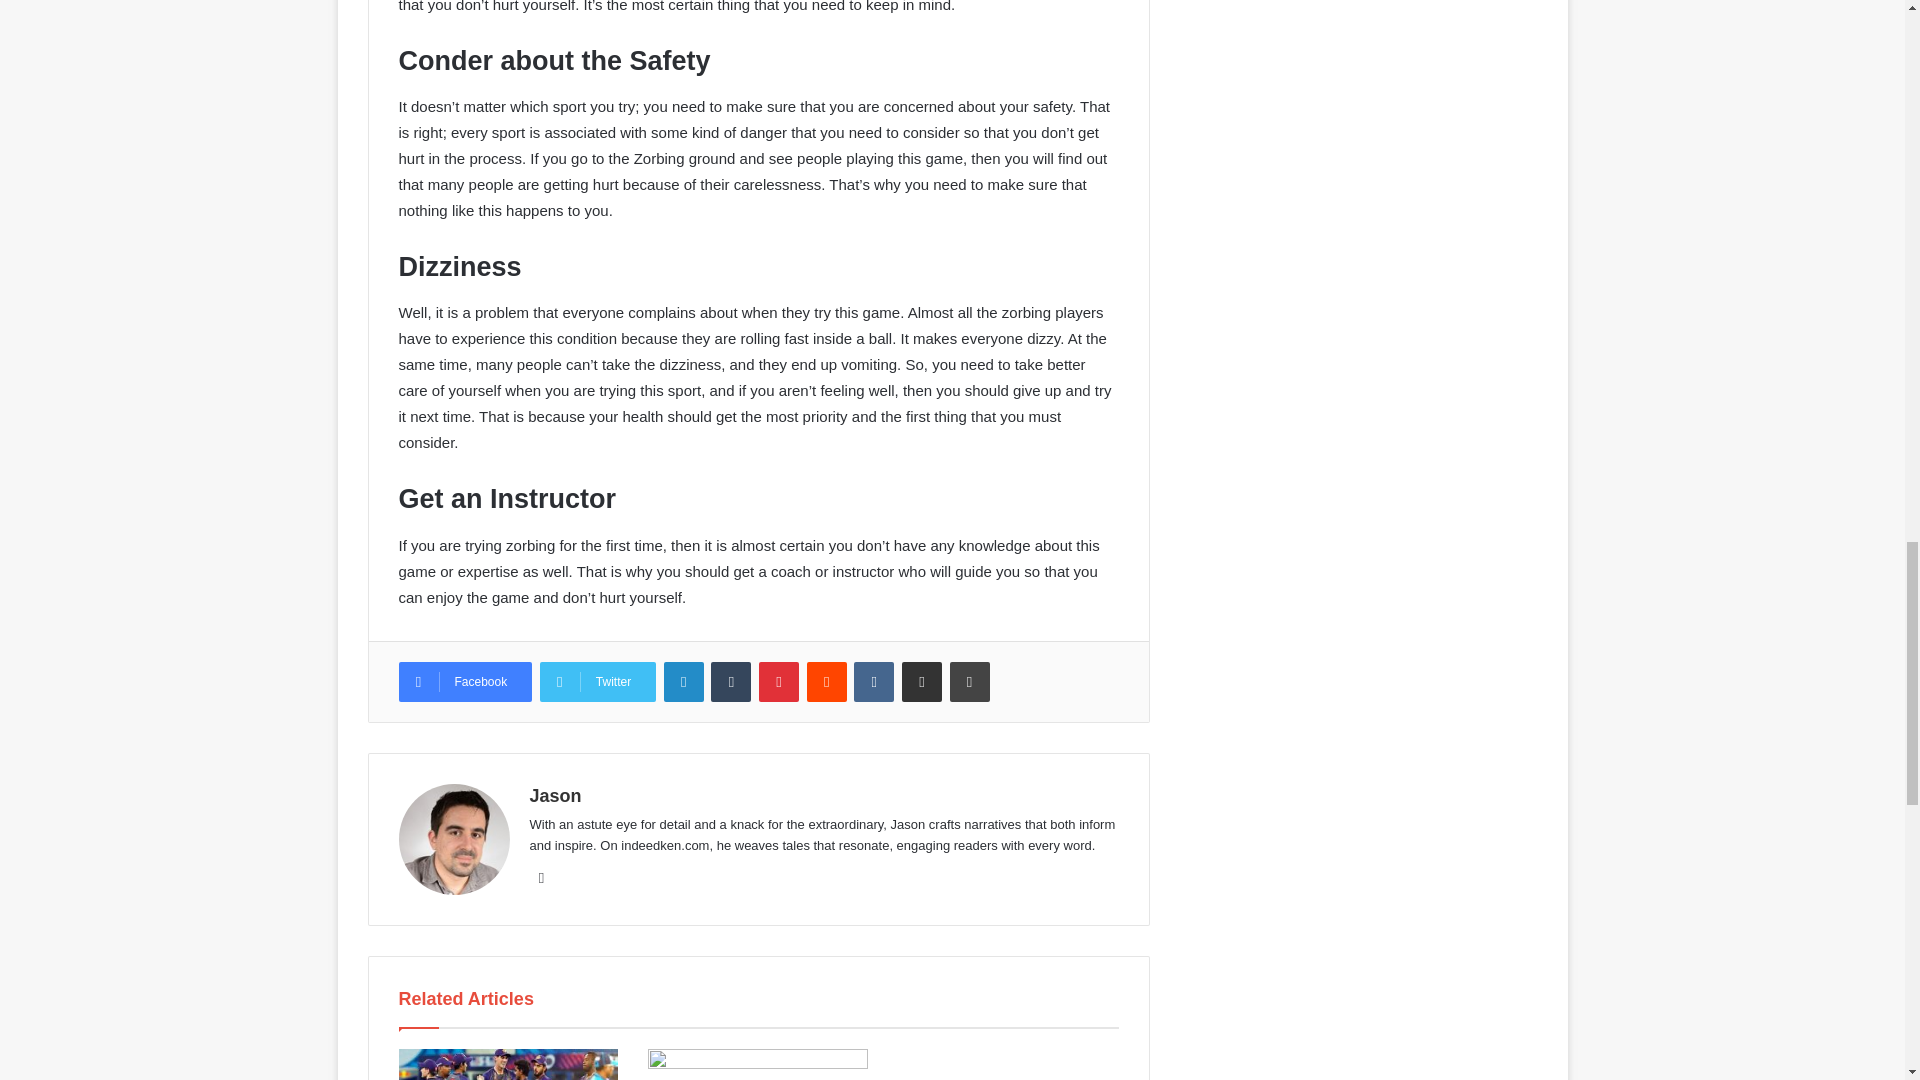  Describe the element at coordinates (778, 682) in the screenshot. I see `Pinterest` at that location.